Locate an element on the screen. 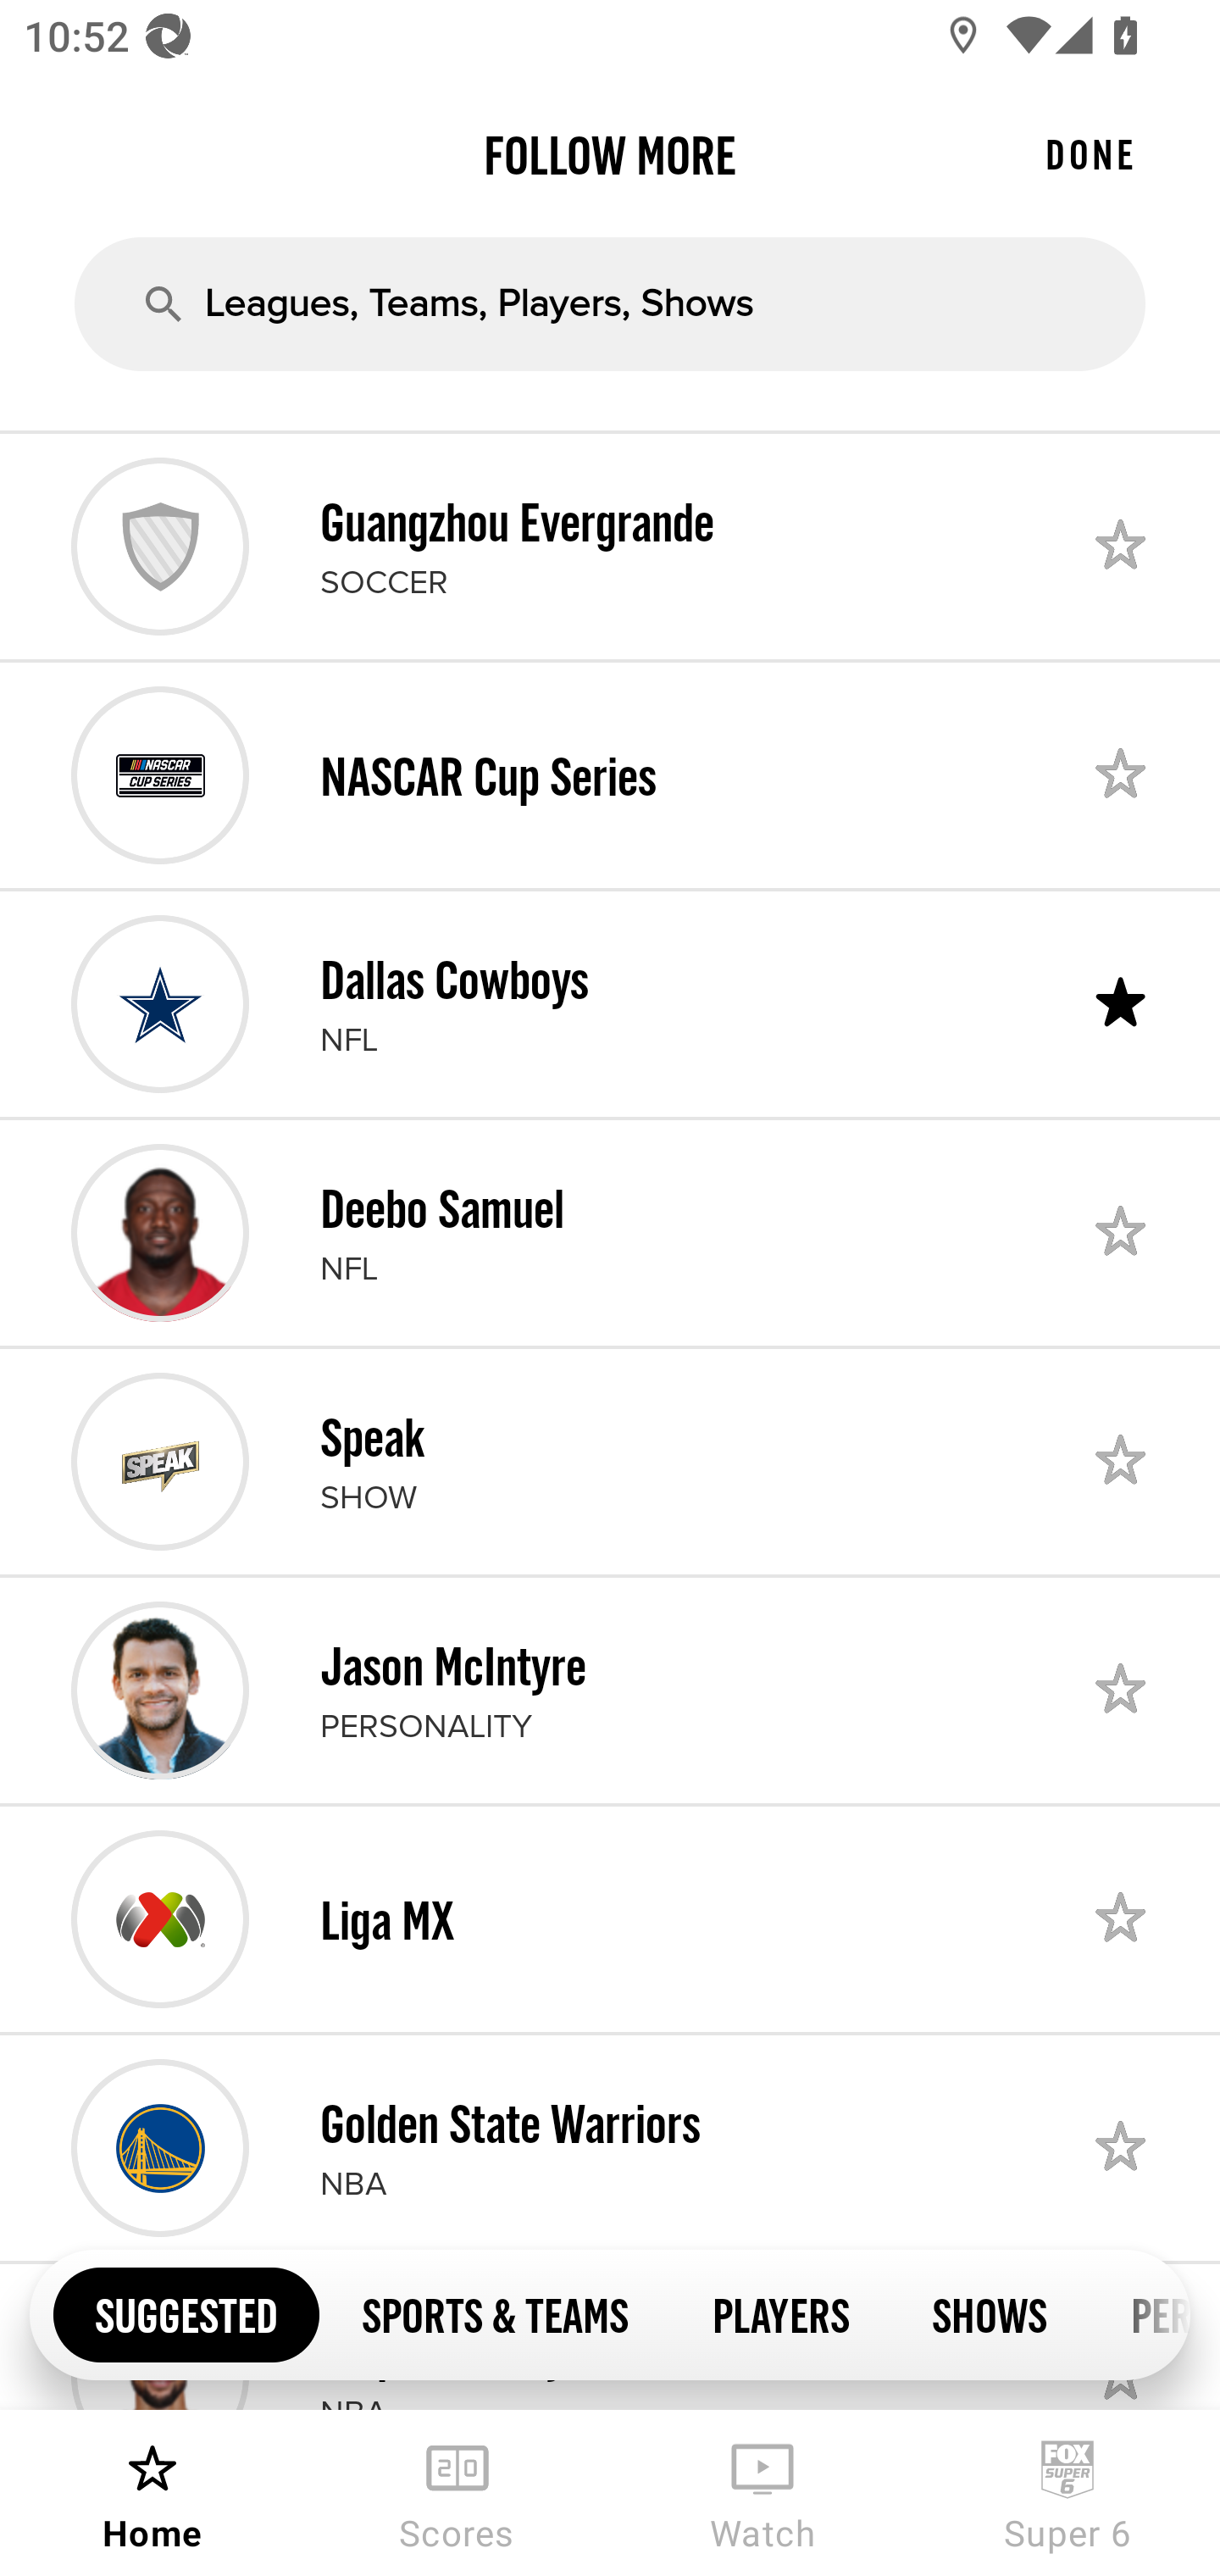 The height and width of the screenshot is (2576, 1220). Scores is located at coordinates (457, 2493).